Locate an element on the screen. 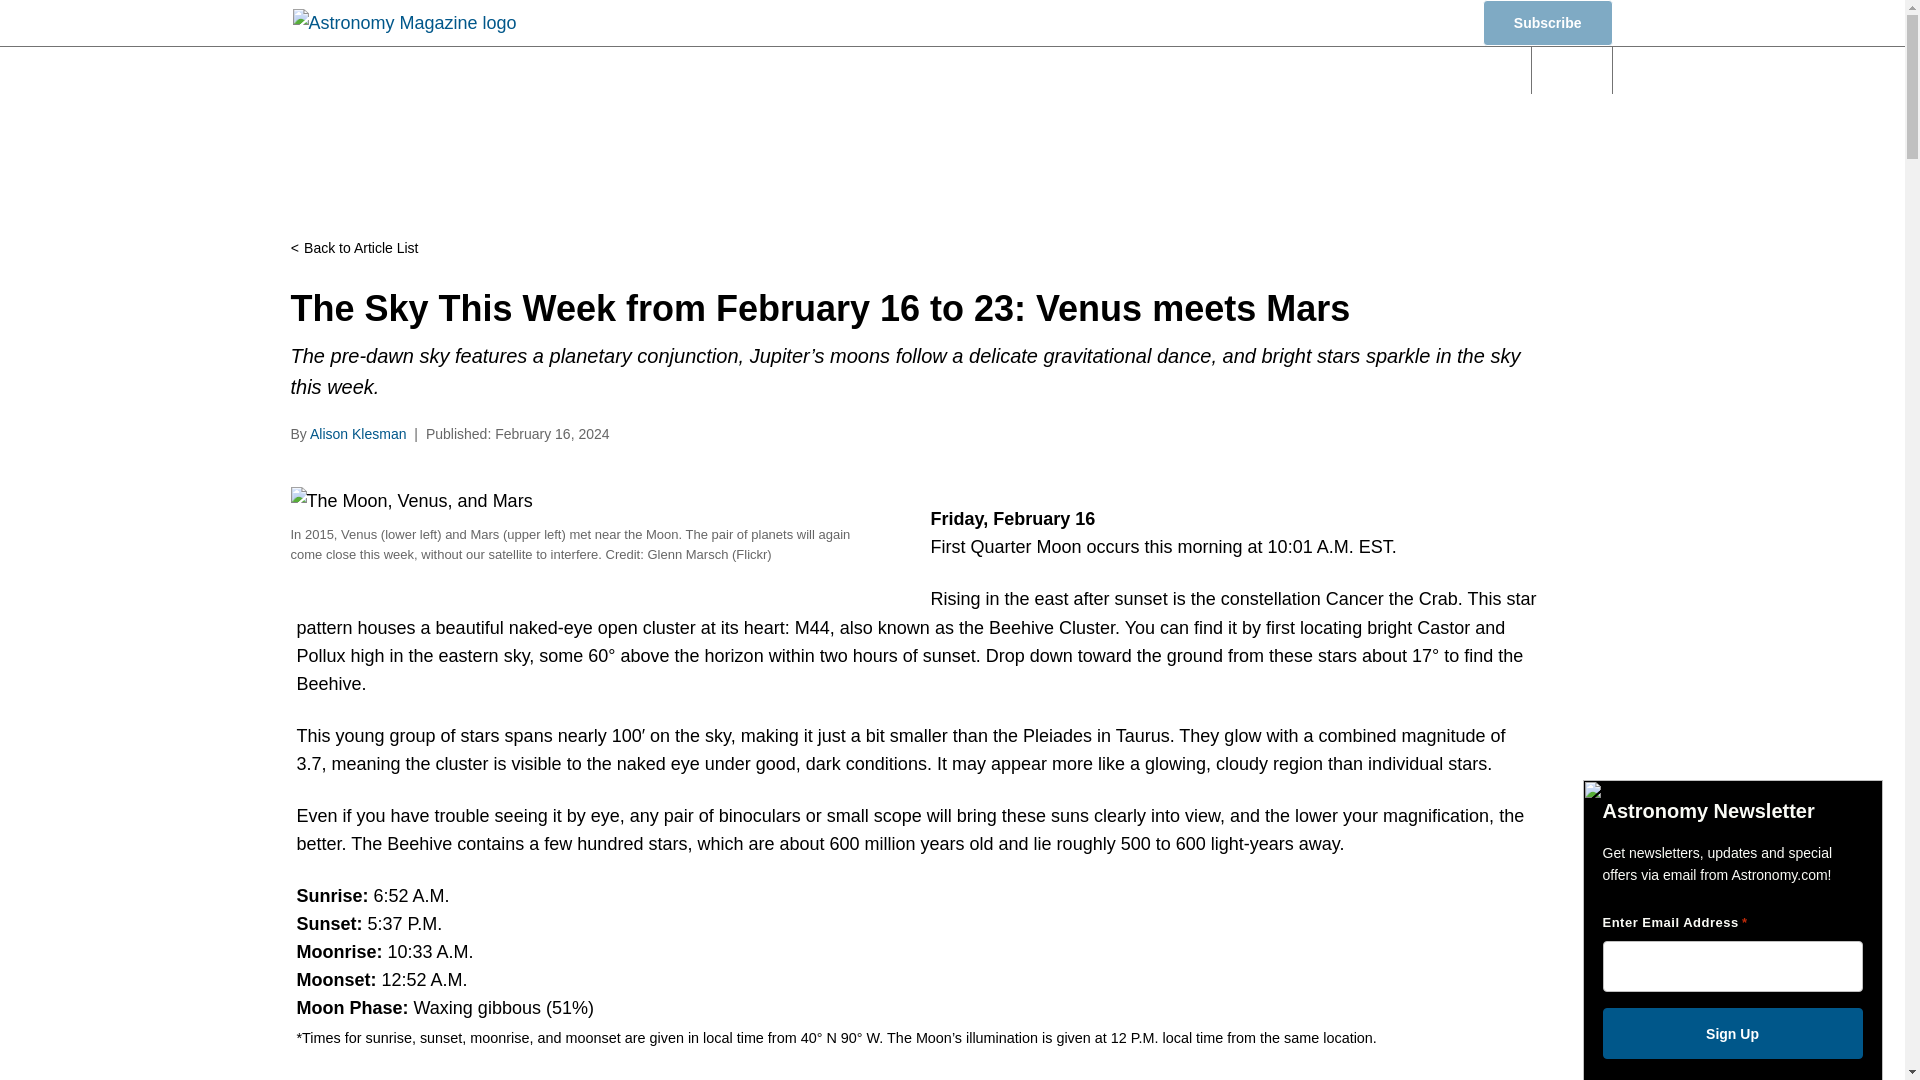 The height and width of the screenshot is (1080, 1920). Shop is located at coordinates (1426, 24).